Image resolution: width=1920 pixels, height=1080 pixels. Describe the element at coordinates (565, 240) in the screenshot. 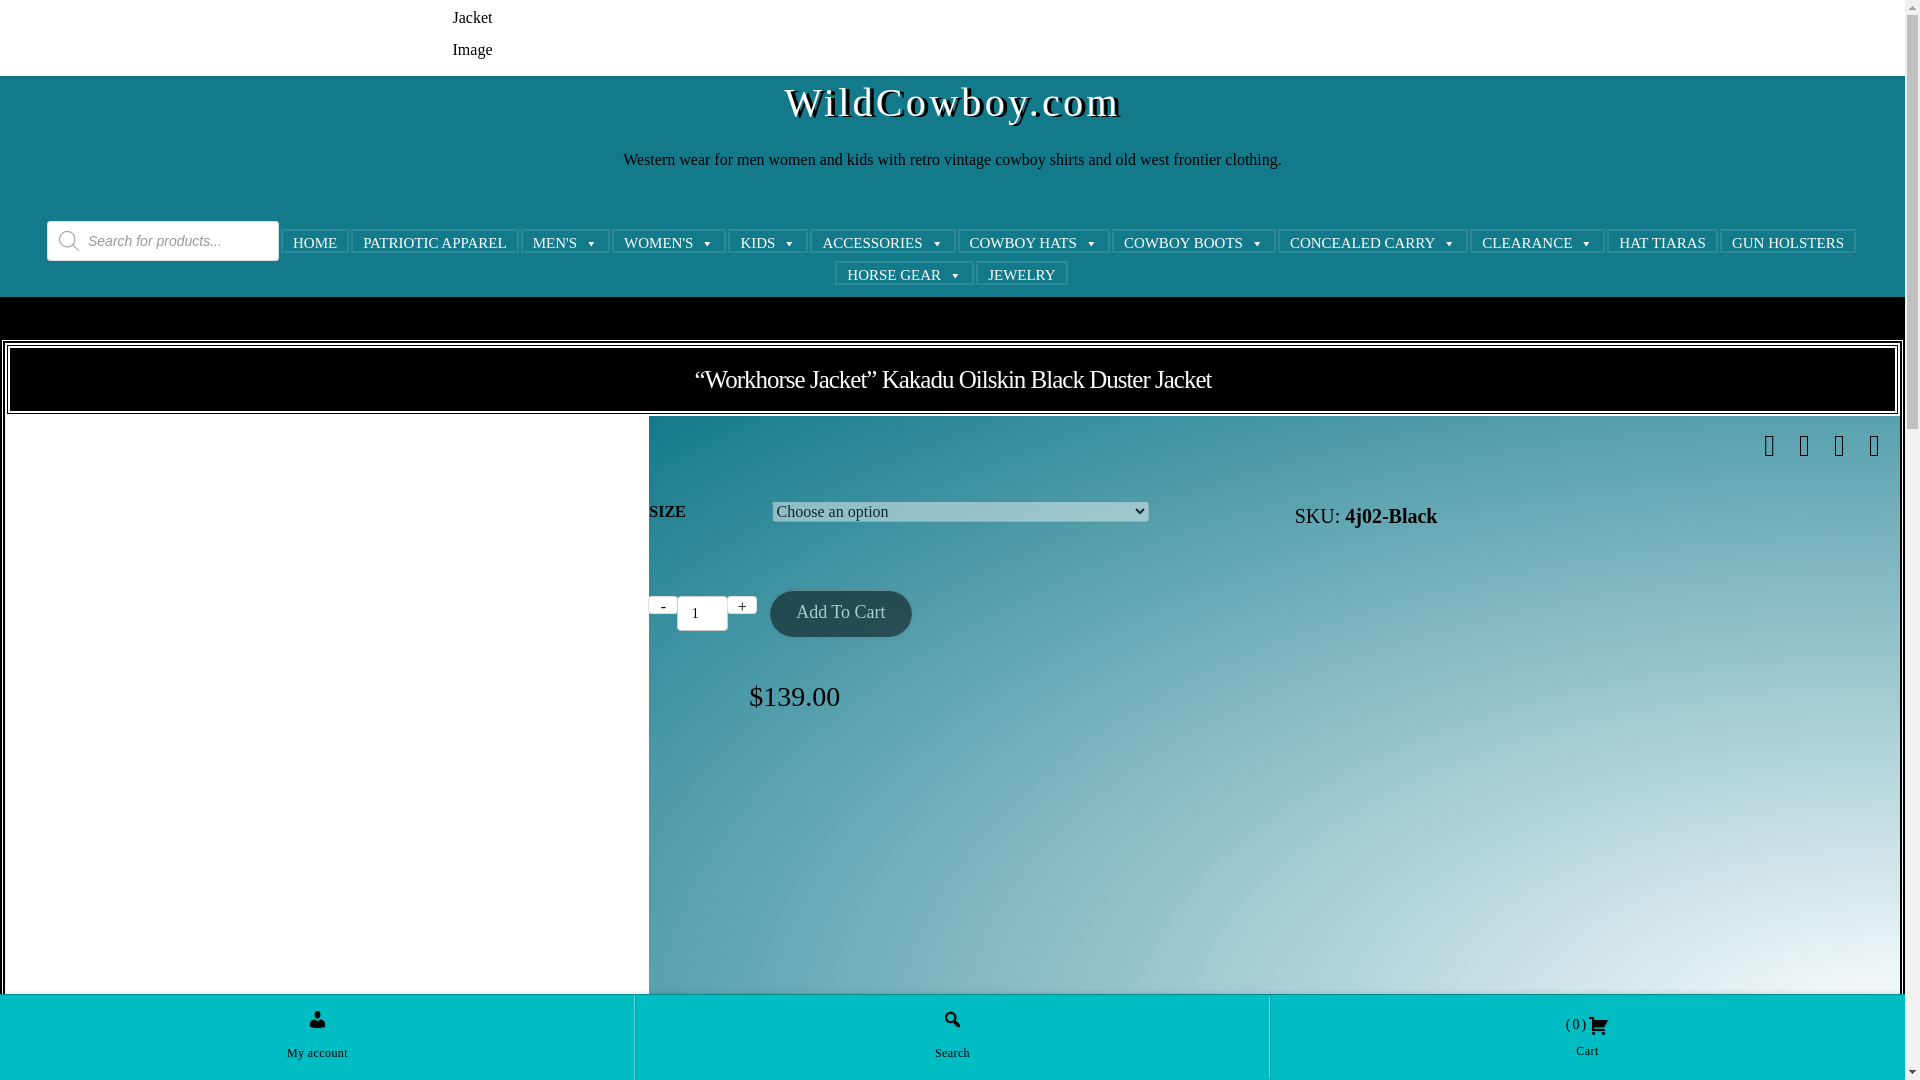

I see `MEN'S` at that location.